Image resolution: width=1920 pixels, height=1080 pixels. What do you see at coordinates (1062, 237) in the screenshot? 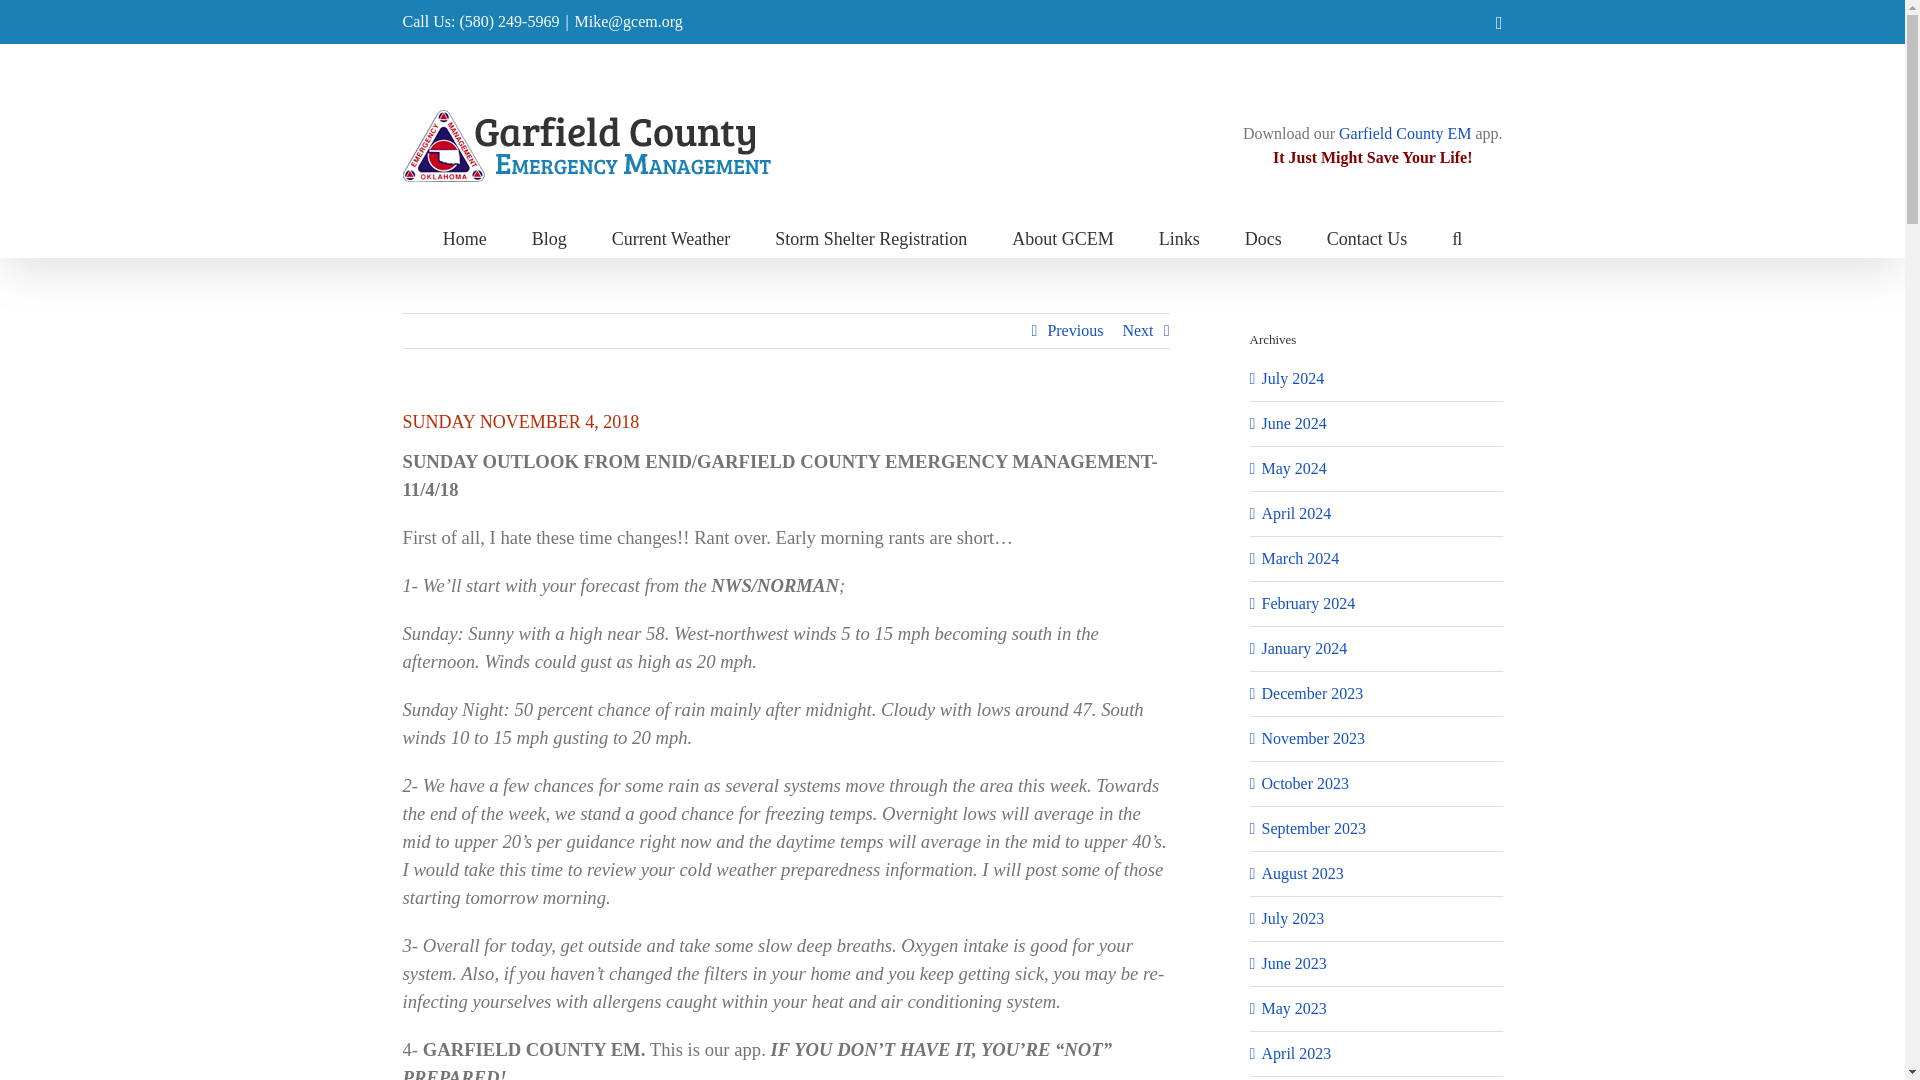
I see `About GCEM` at bounding box center [1062, 237].